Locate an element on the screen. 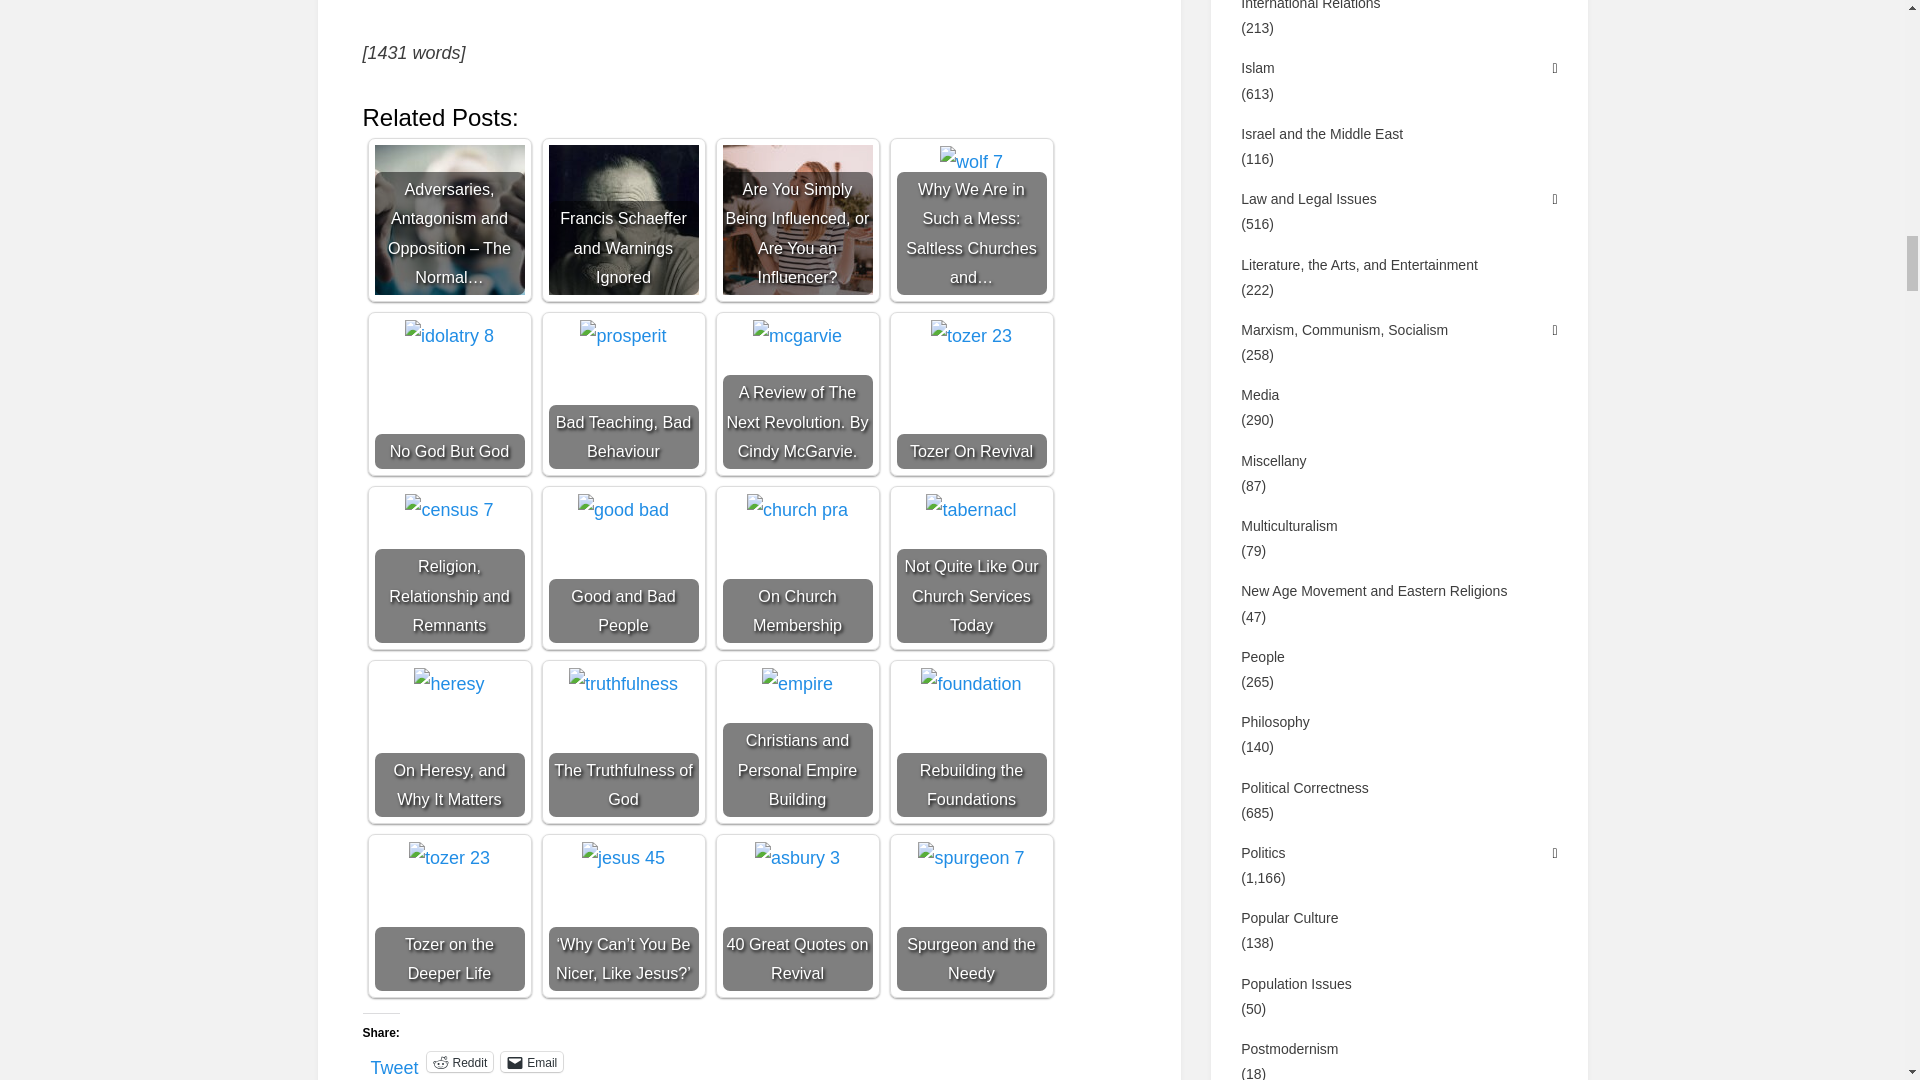  Religion, Relationship and Remnants is located at coordinates (449, 509).